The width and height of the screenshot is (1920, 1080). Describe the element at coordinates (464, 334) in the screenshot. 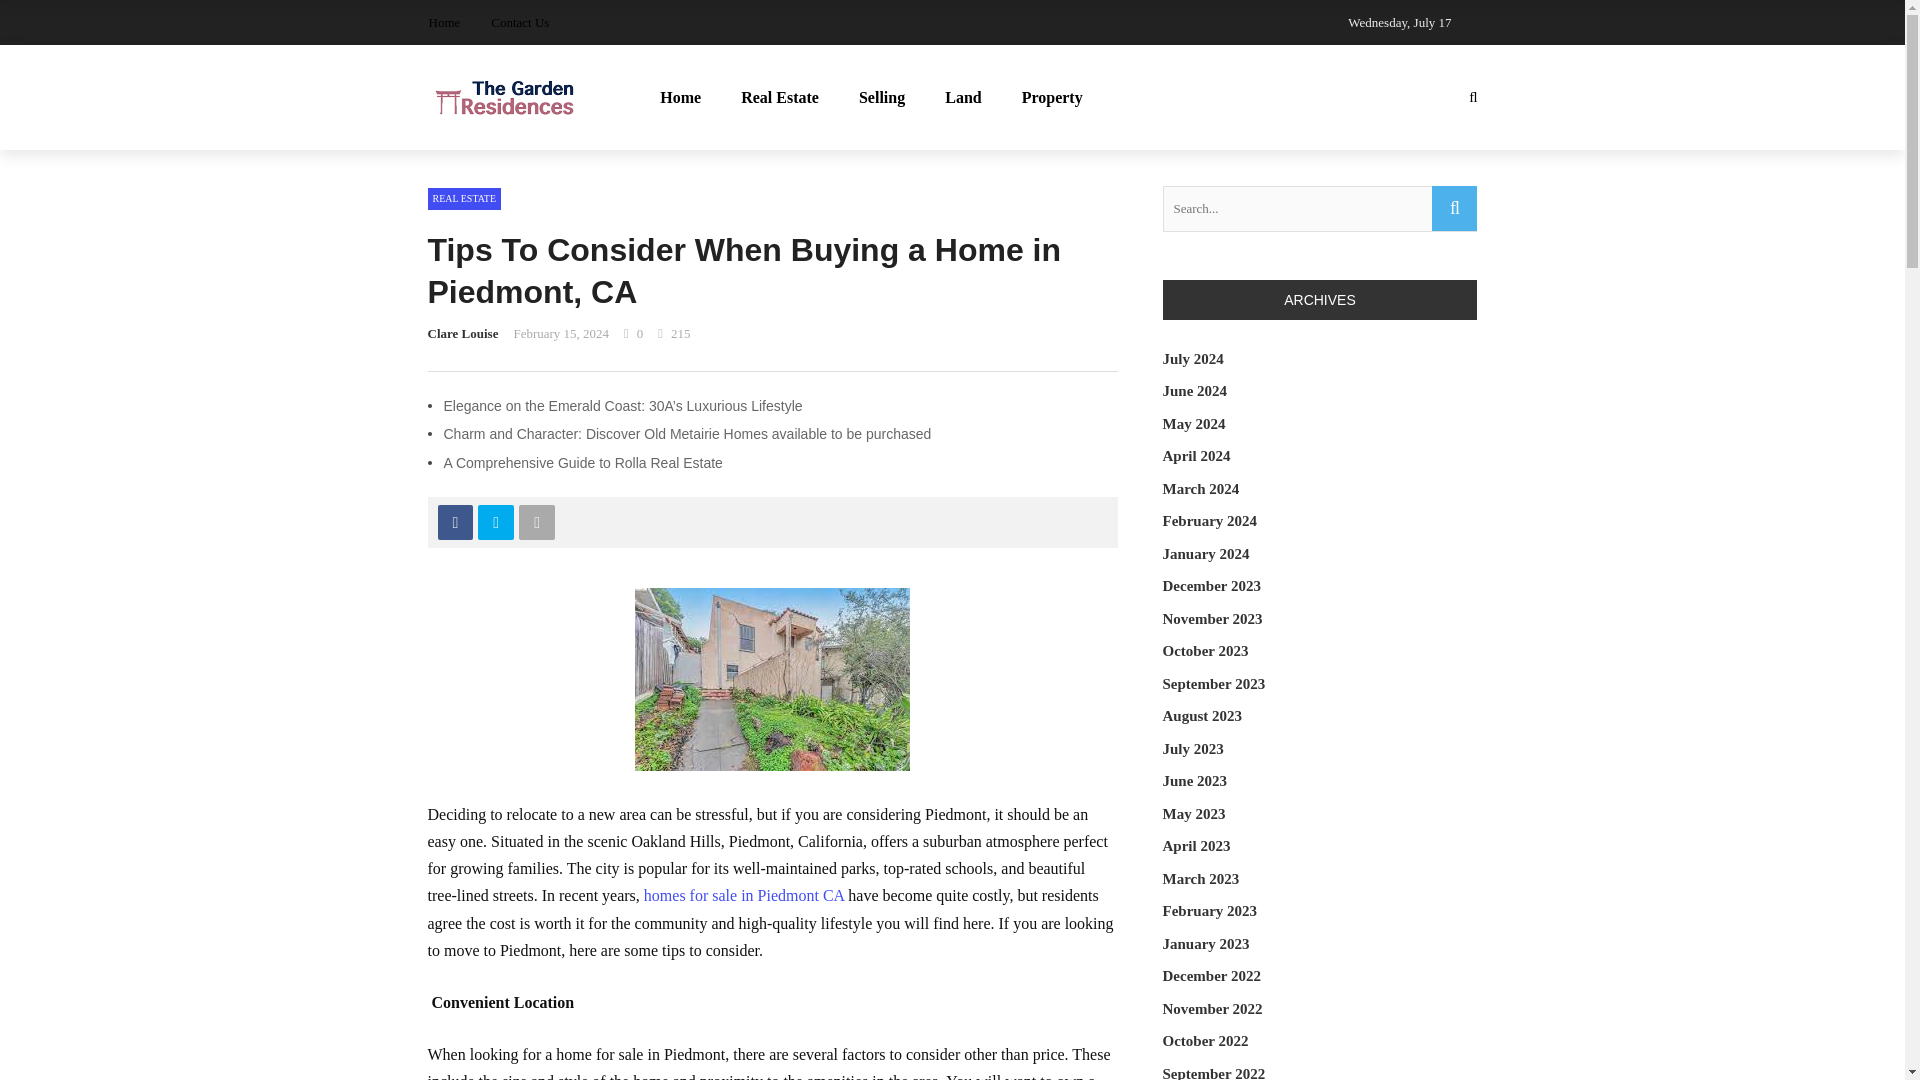

I see `Clare Louise` at that location.